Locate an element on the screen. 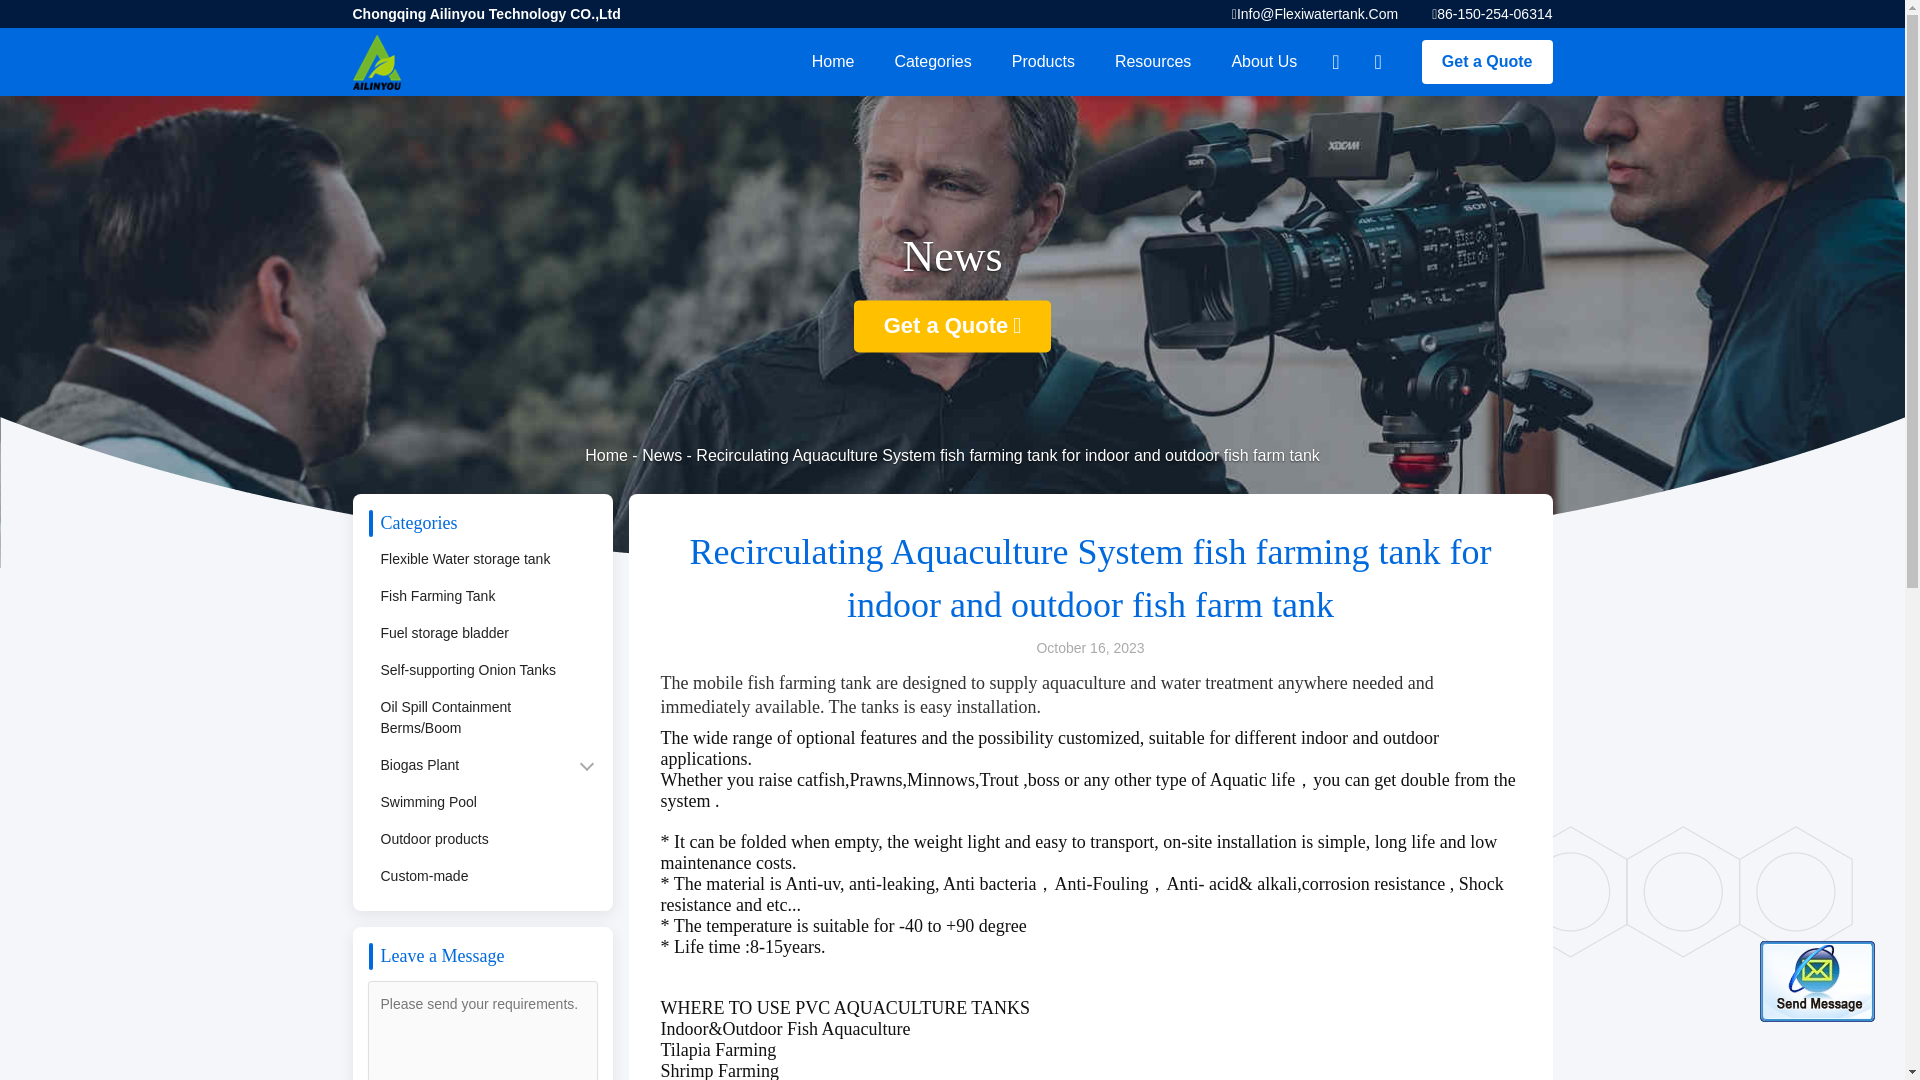 This screenshot has height=1080, width=1920. Products is located at coordinates (1043, 62).